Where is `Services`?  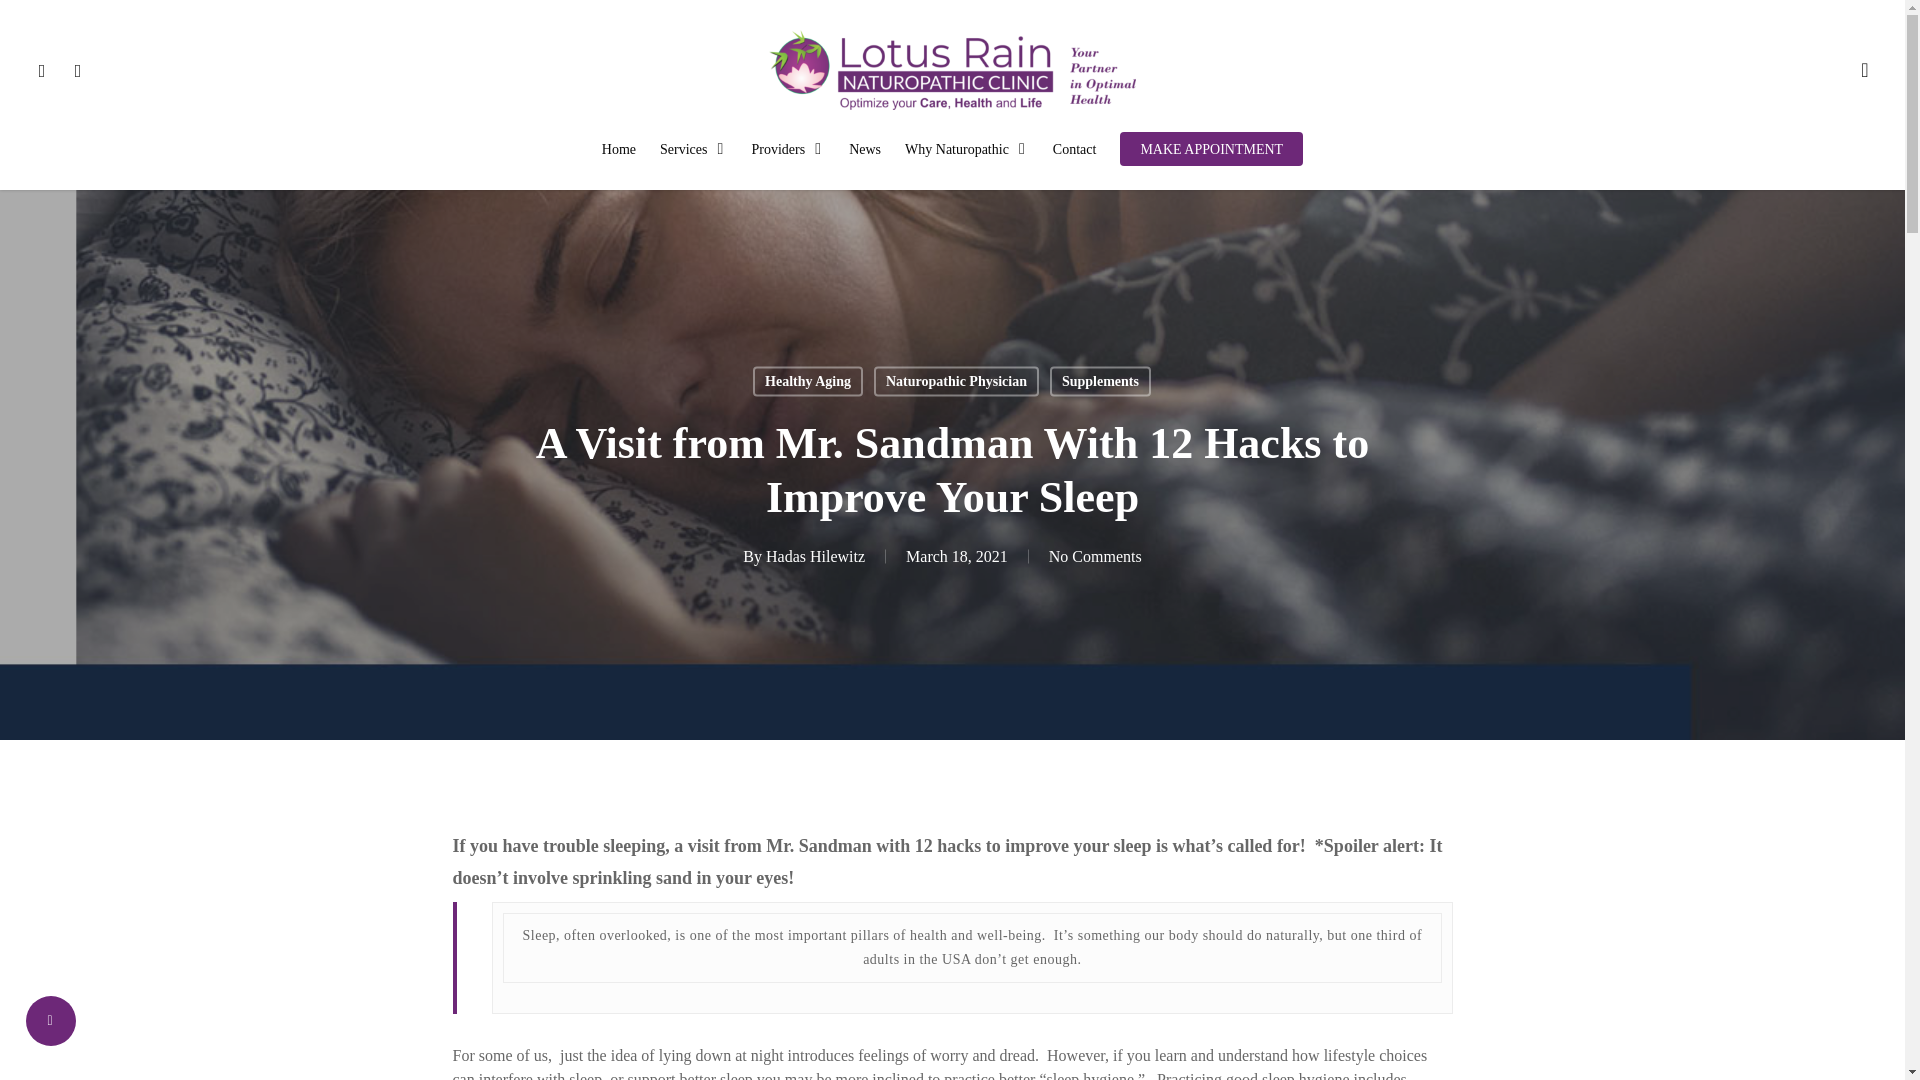
Services is located at coordinates (694, 150).